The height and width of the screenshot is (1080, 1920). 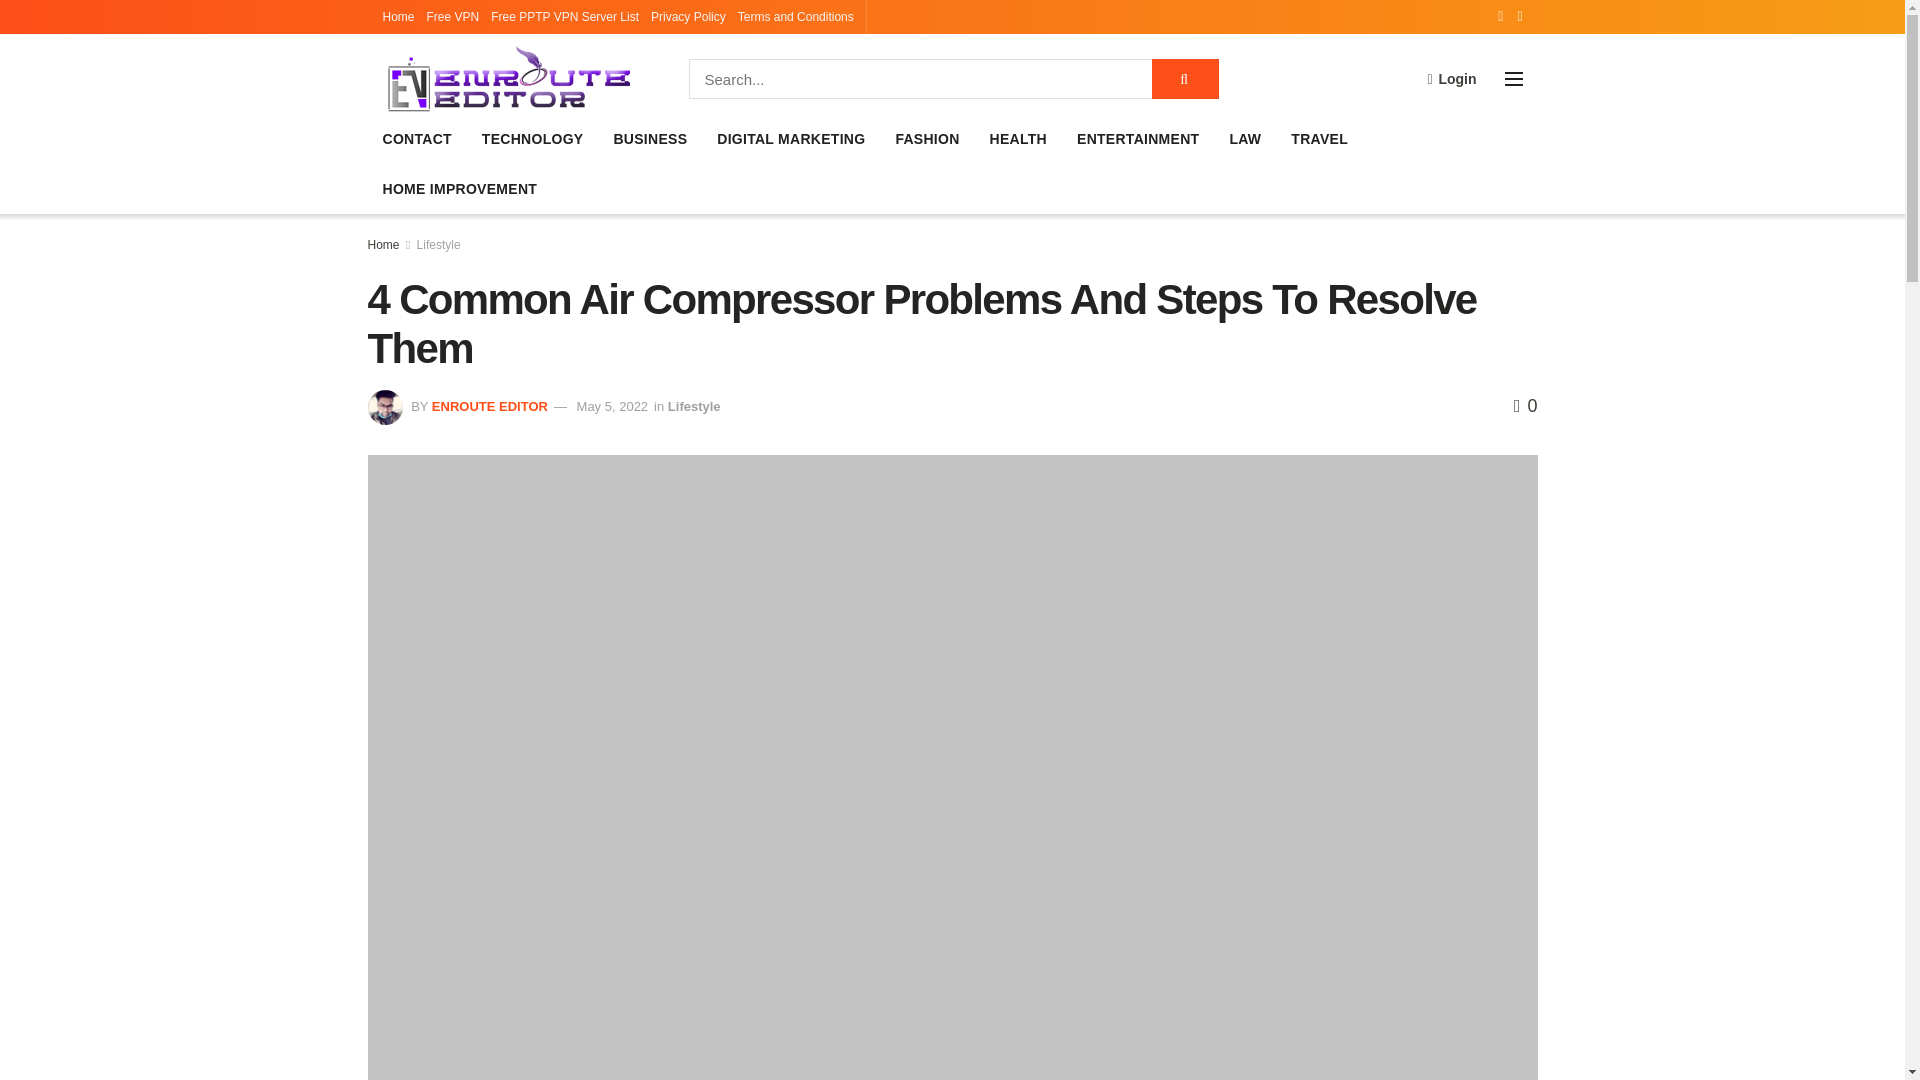 I want to click on Home, so click(x=398, y=16).